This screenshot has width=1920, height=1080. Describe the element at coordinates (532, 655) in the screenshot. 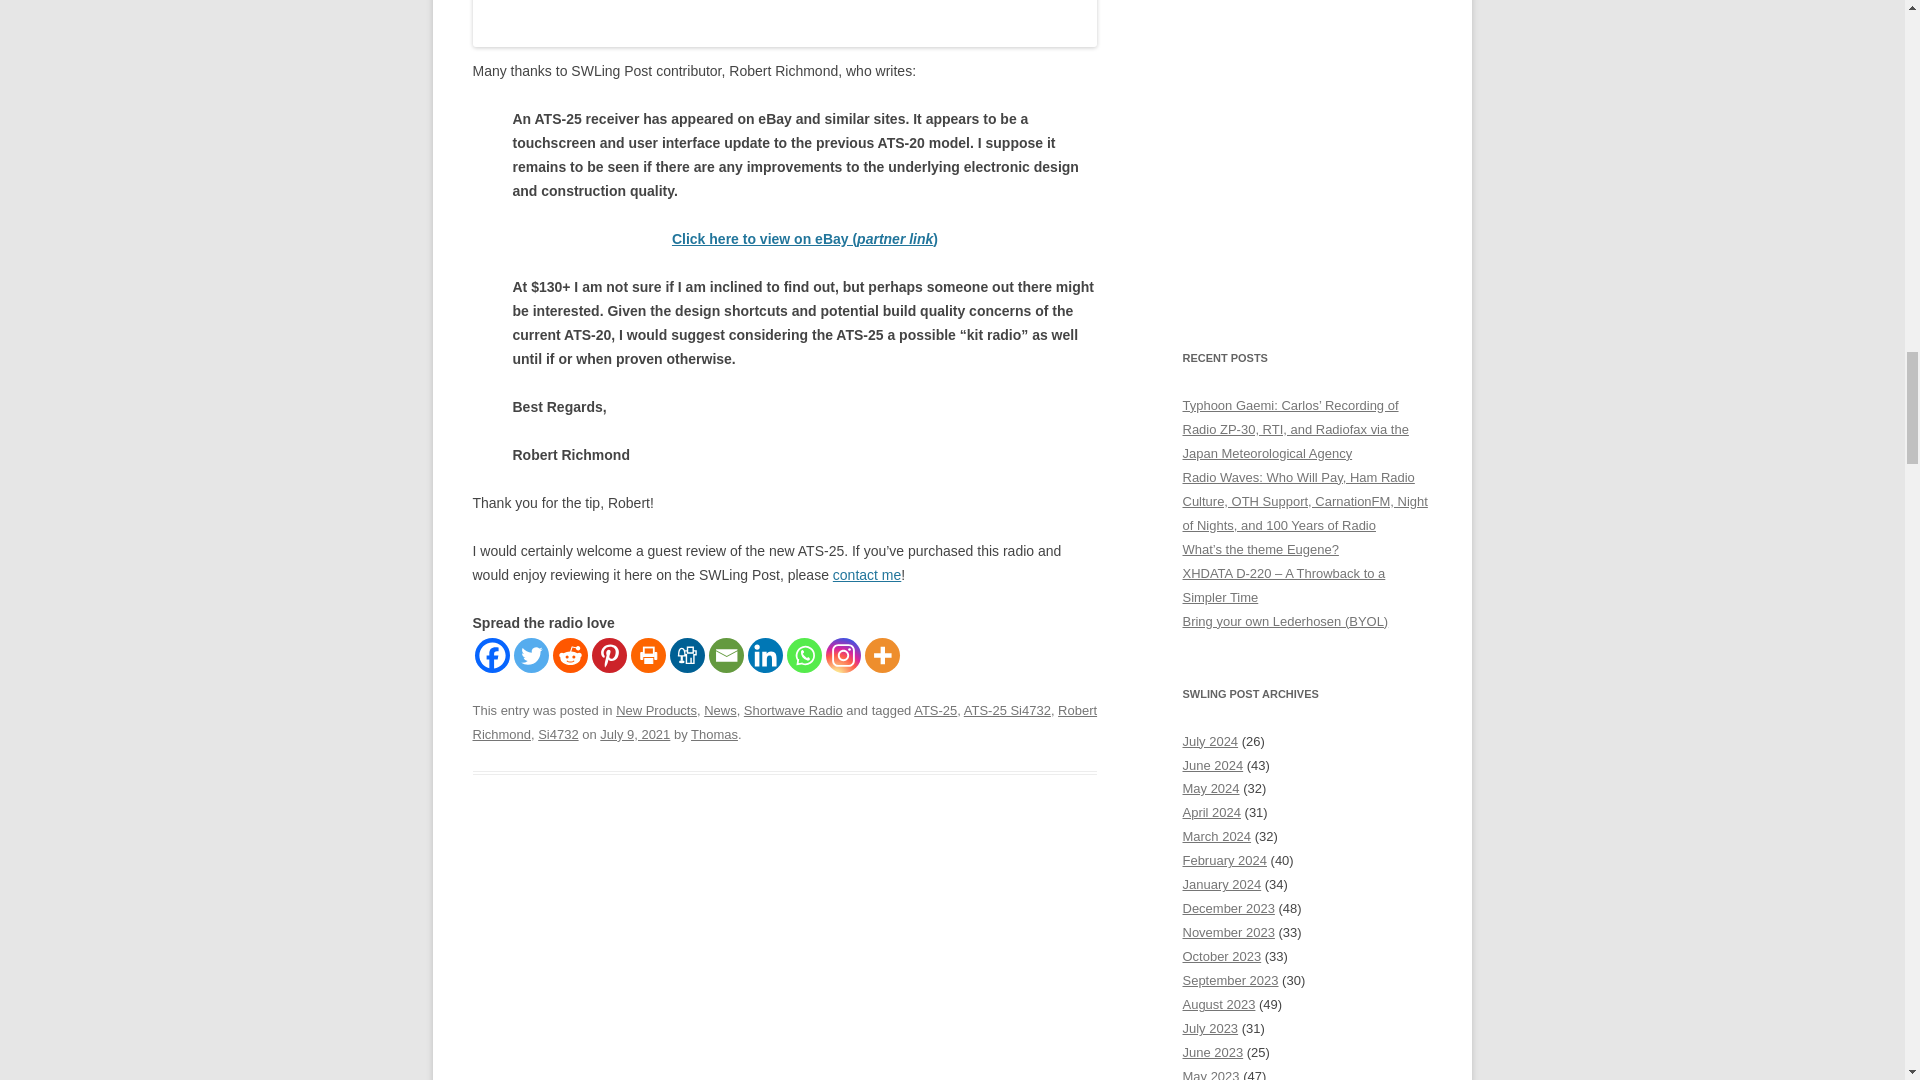

I see `Twitter` at that location.